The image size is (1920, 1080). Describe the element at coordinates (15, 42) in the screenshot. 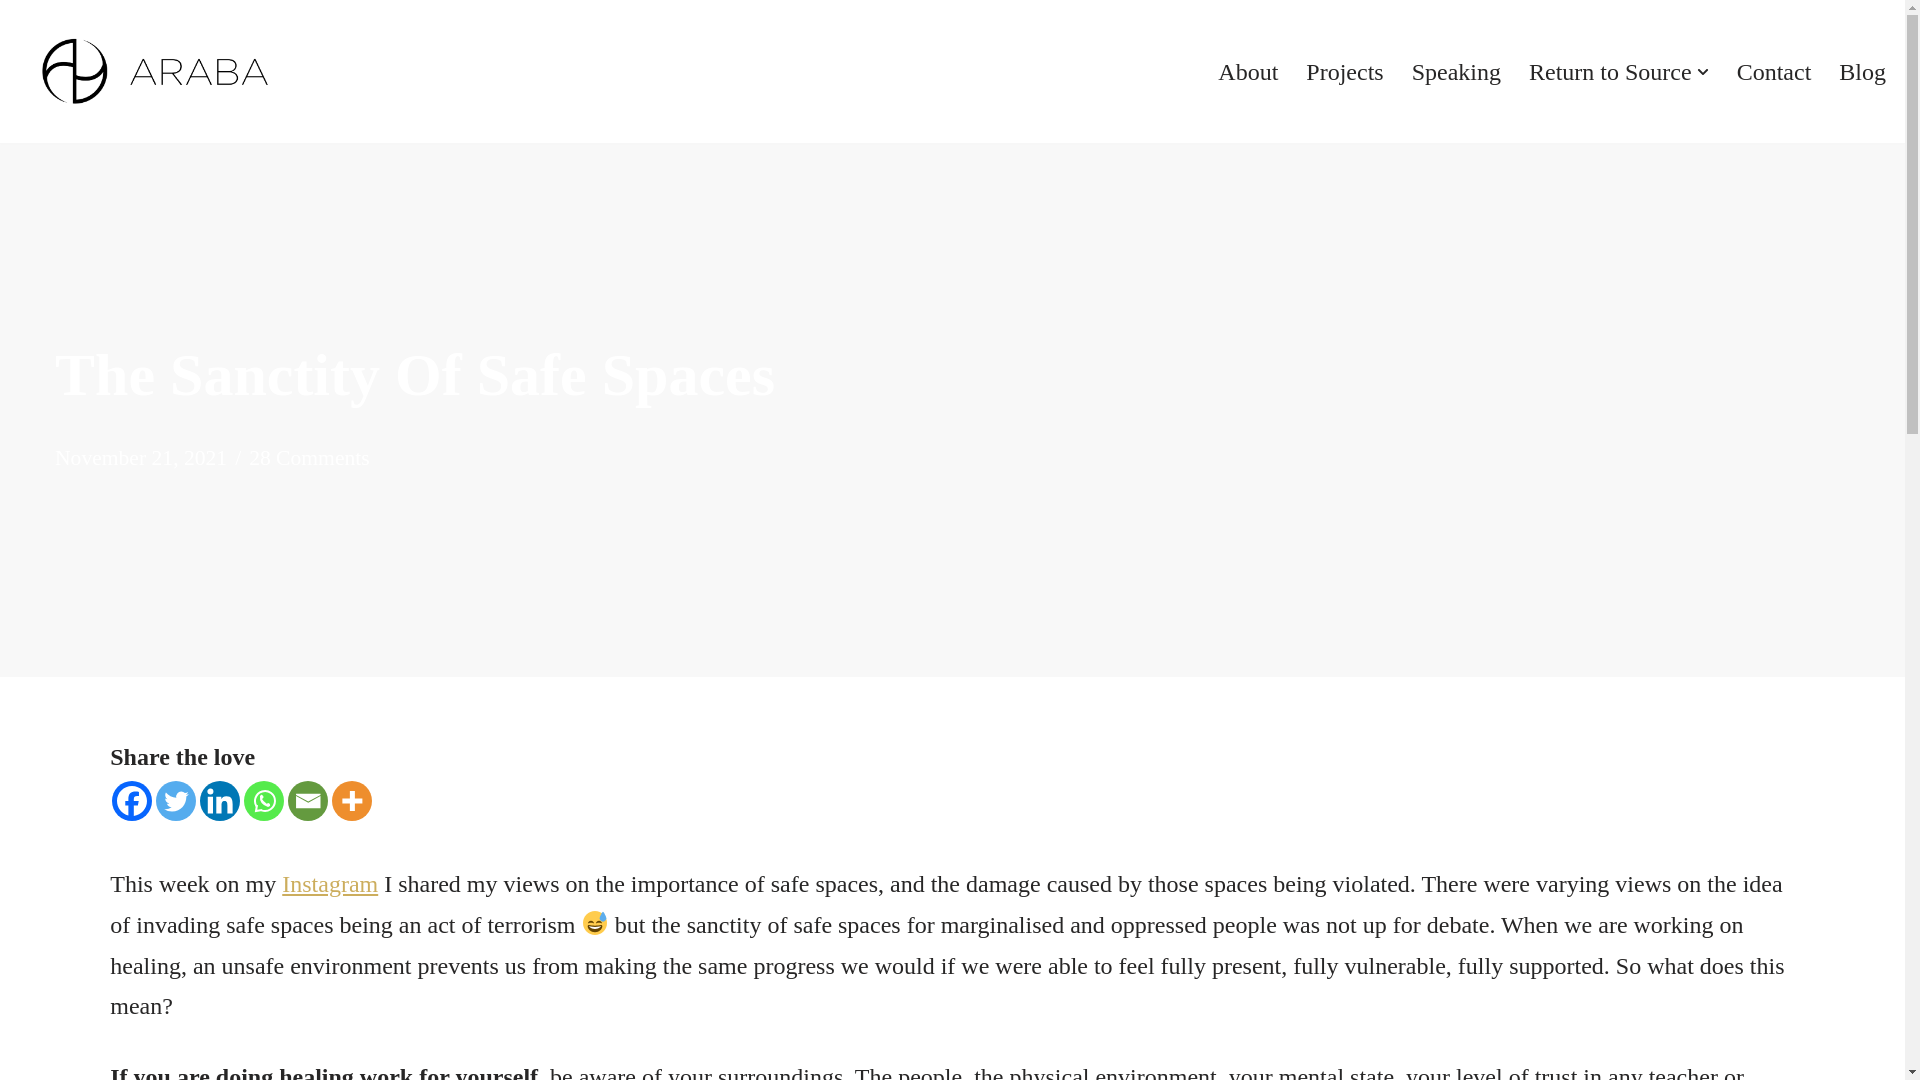

I see `Skip to content` at that location.